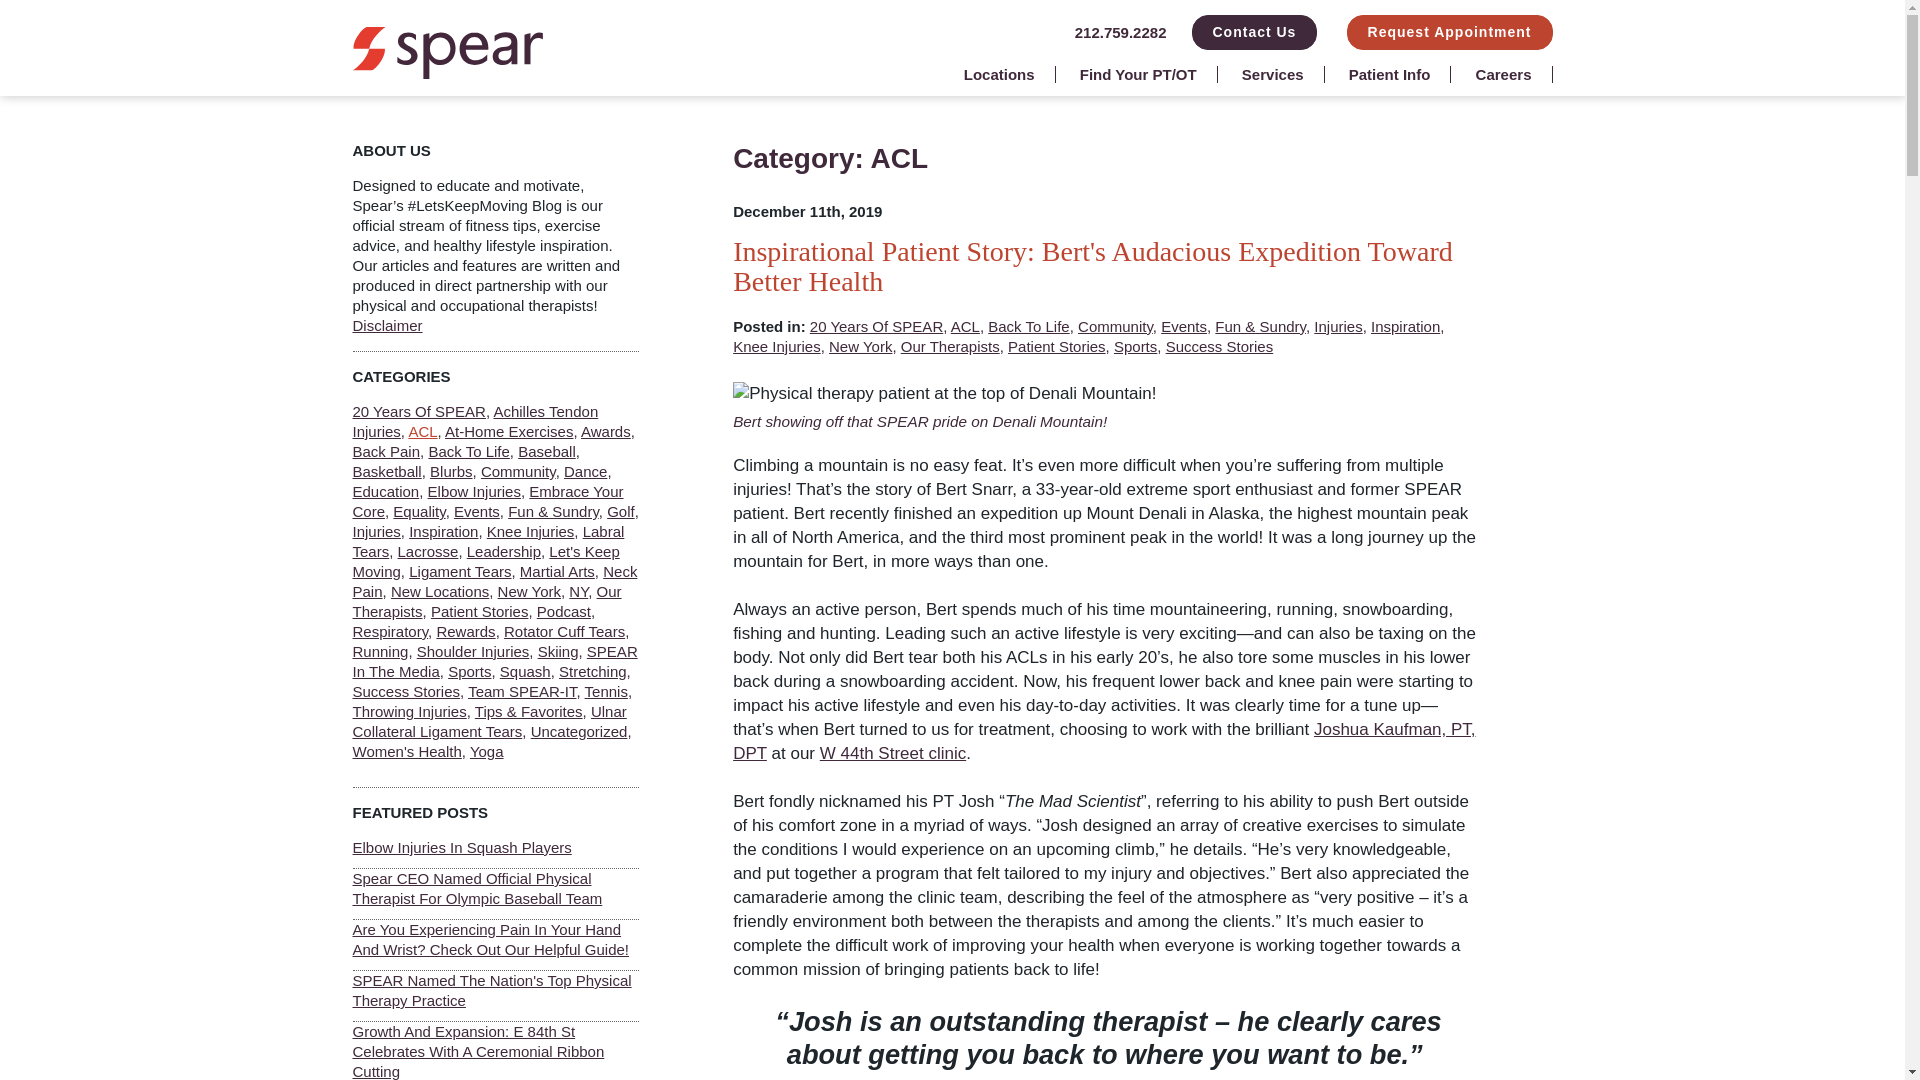 Image resolution: width=1920 pixels, height=1080 pixels. I want to click on Careers, so click(1504, 74).